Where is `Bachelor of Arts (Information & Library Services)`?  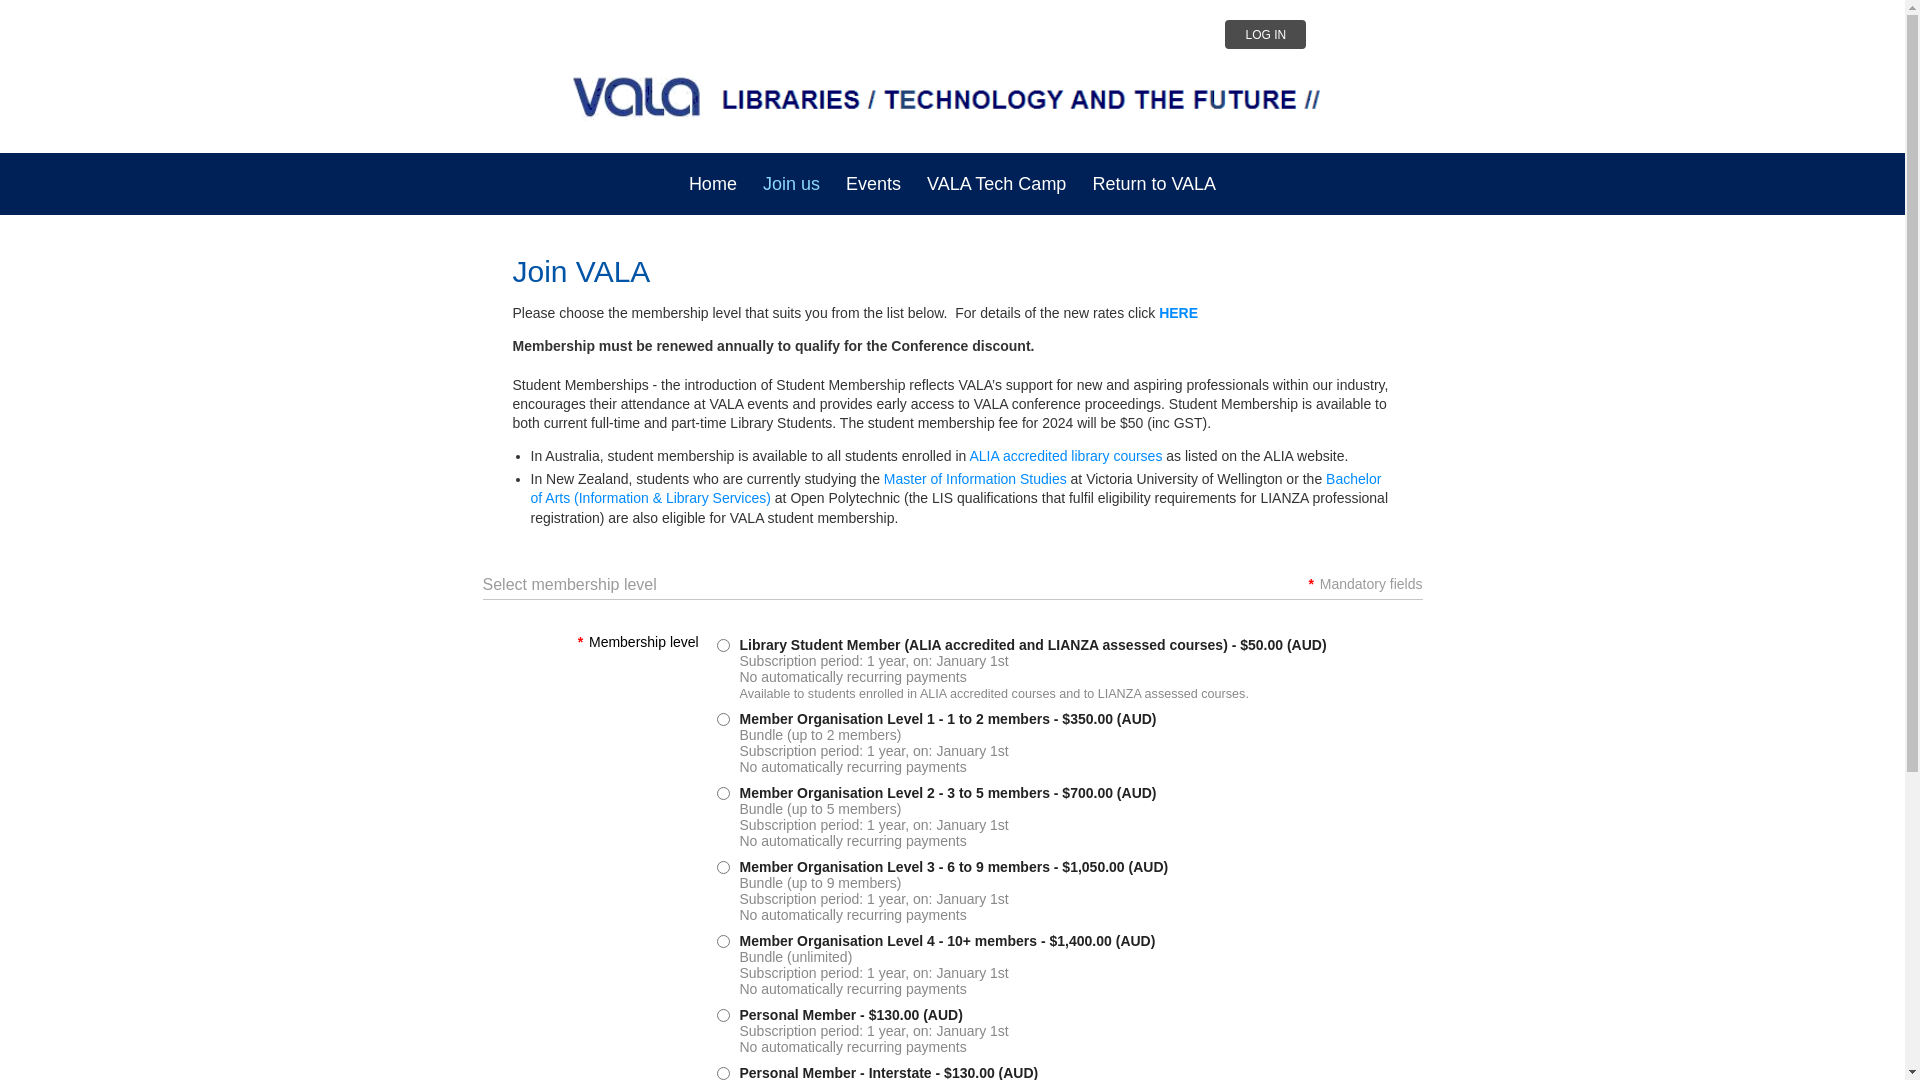
Bachelor of Arts (Information & Library Services) is located at coordinates (956, 488).